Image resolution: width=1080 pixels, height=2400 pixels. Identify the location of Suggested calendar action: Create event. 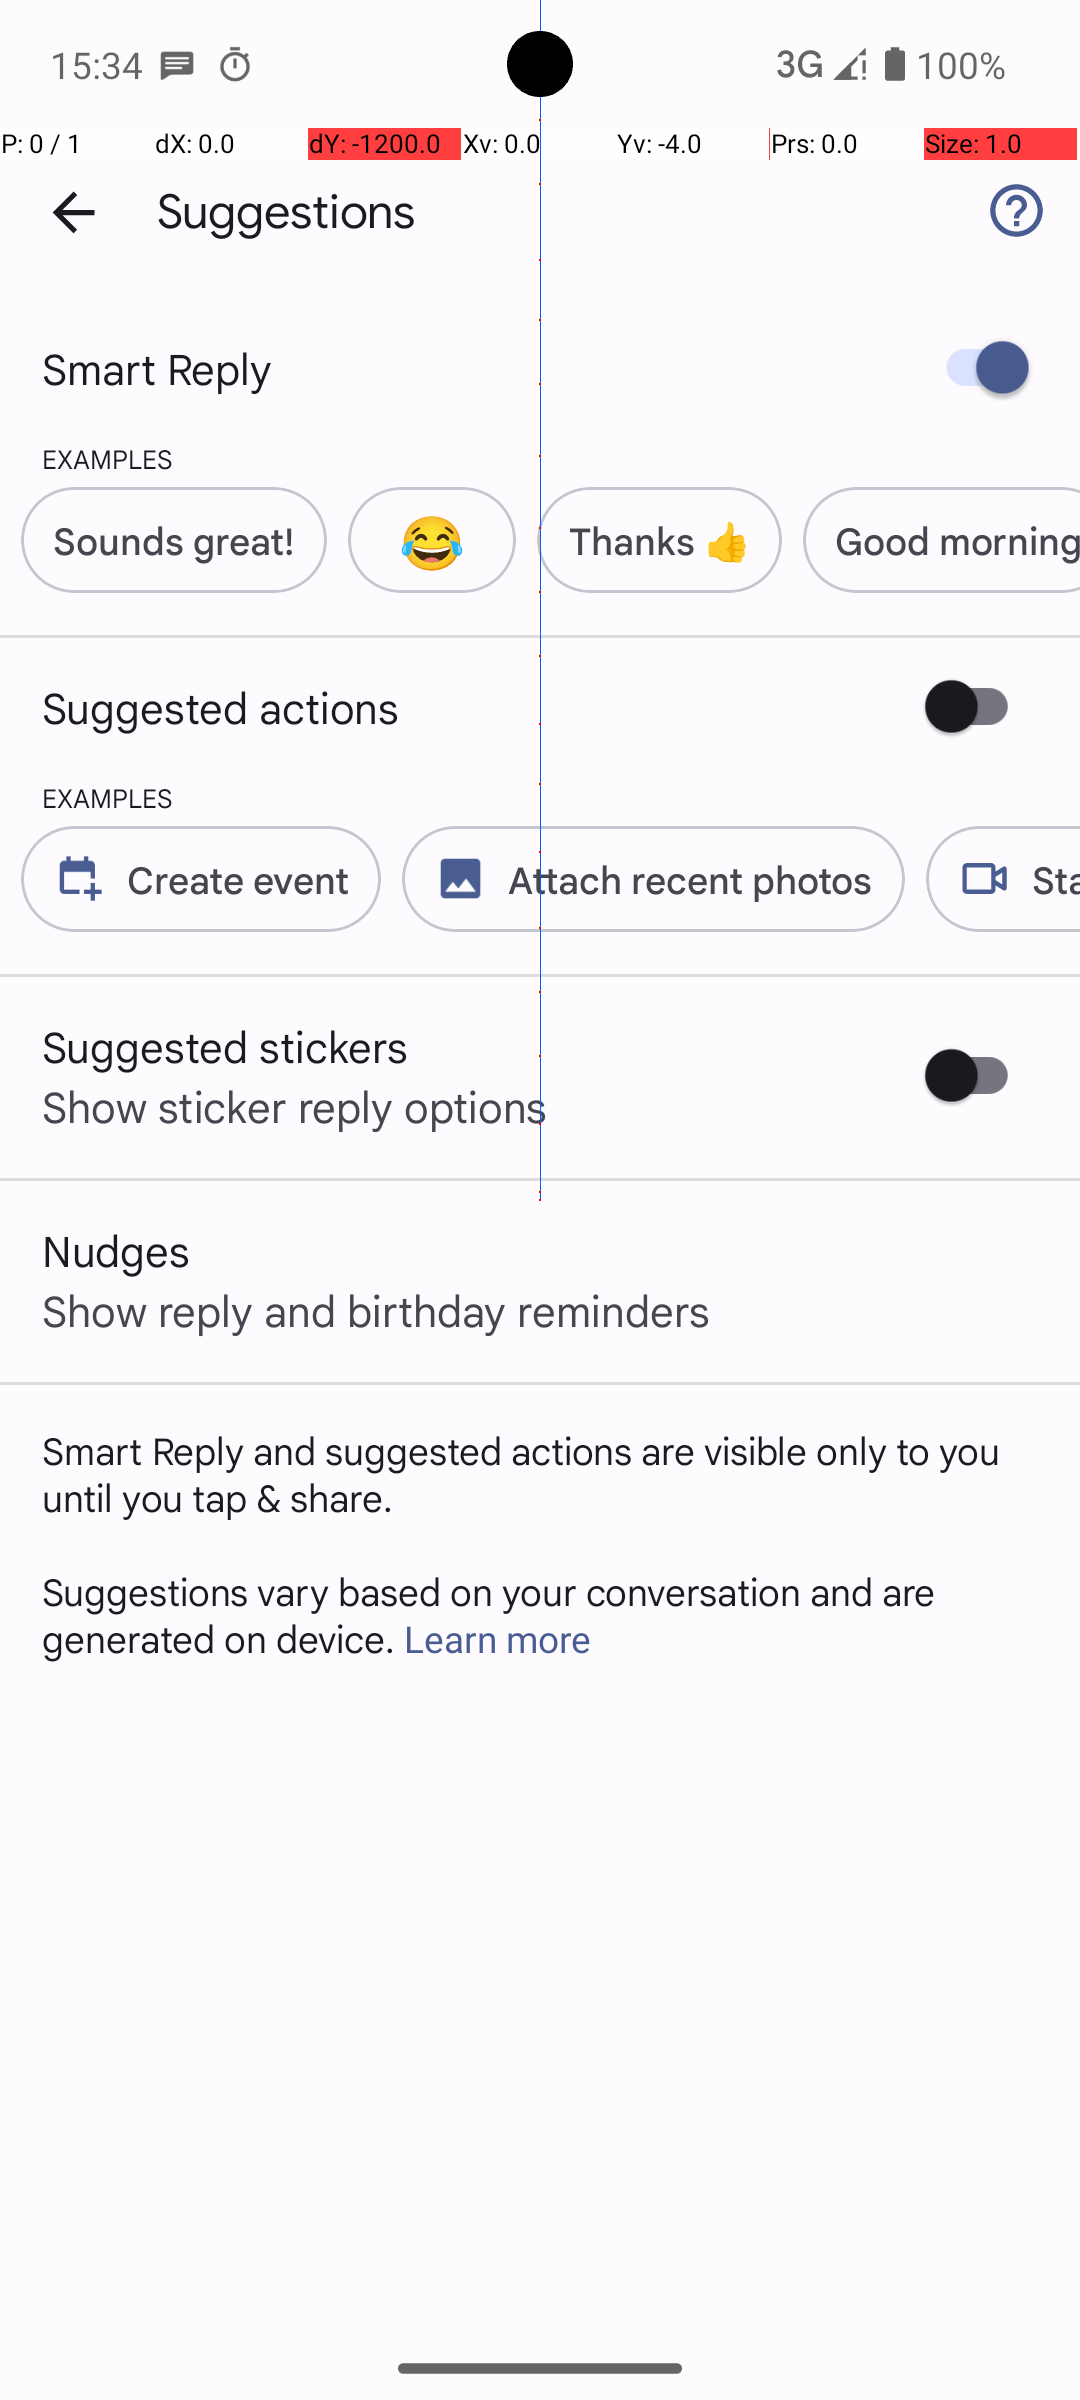
(190, 879).